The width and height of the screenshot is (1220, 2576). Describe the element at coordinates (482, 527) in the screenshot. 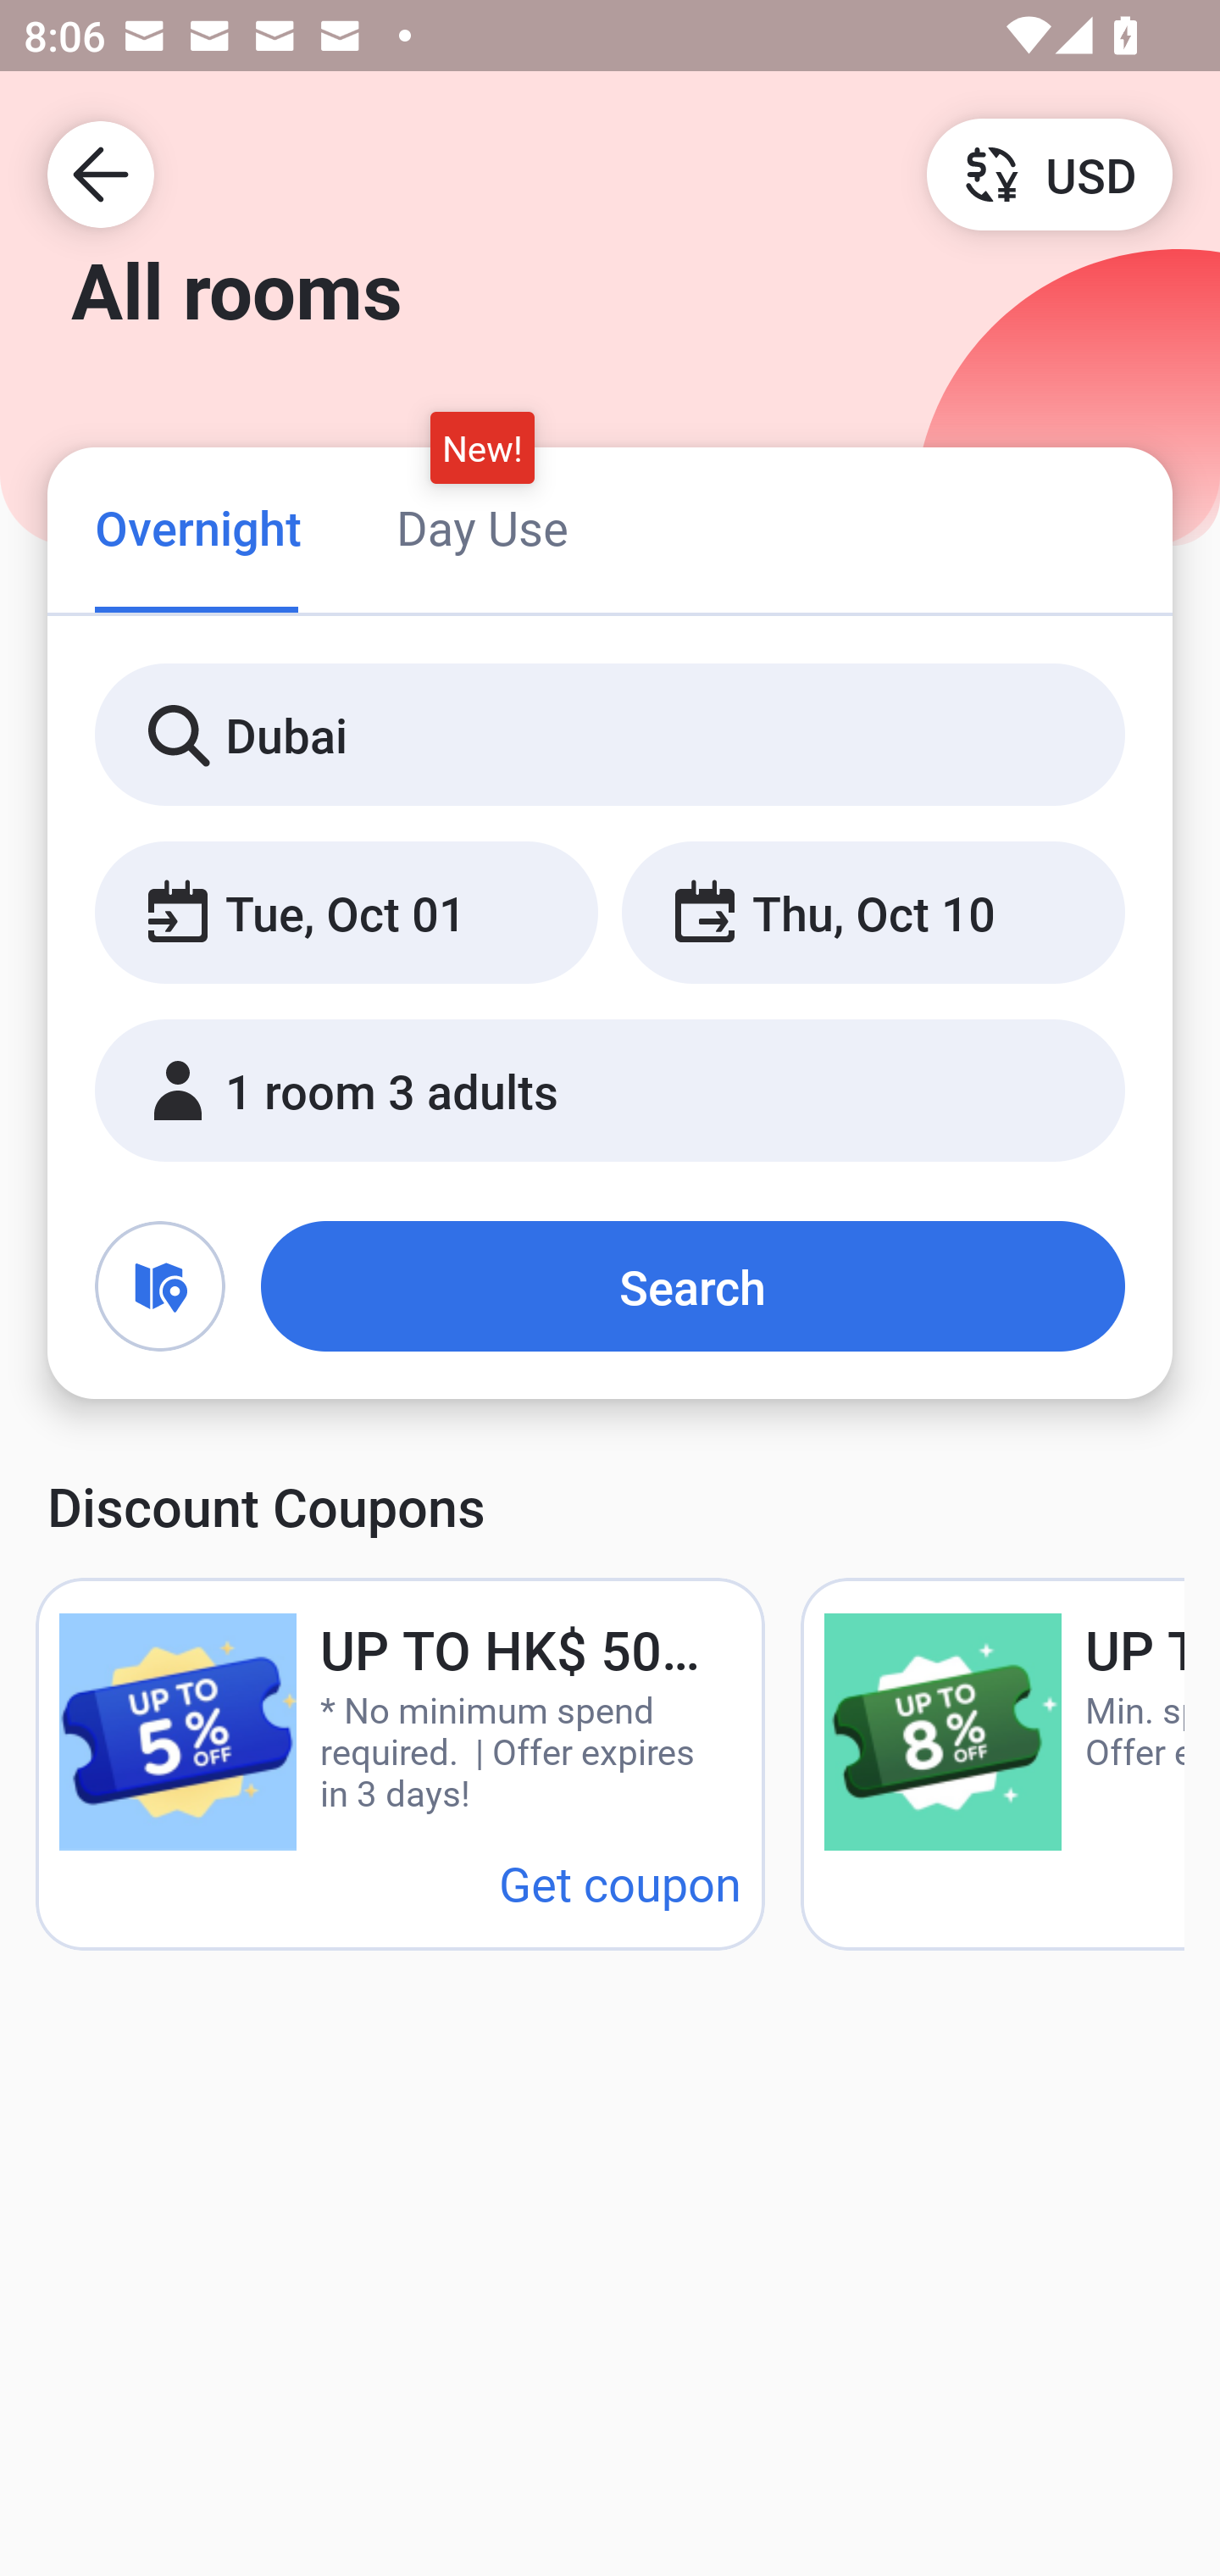

I see `Day Use` at that location.